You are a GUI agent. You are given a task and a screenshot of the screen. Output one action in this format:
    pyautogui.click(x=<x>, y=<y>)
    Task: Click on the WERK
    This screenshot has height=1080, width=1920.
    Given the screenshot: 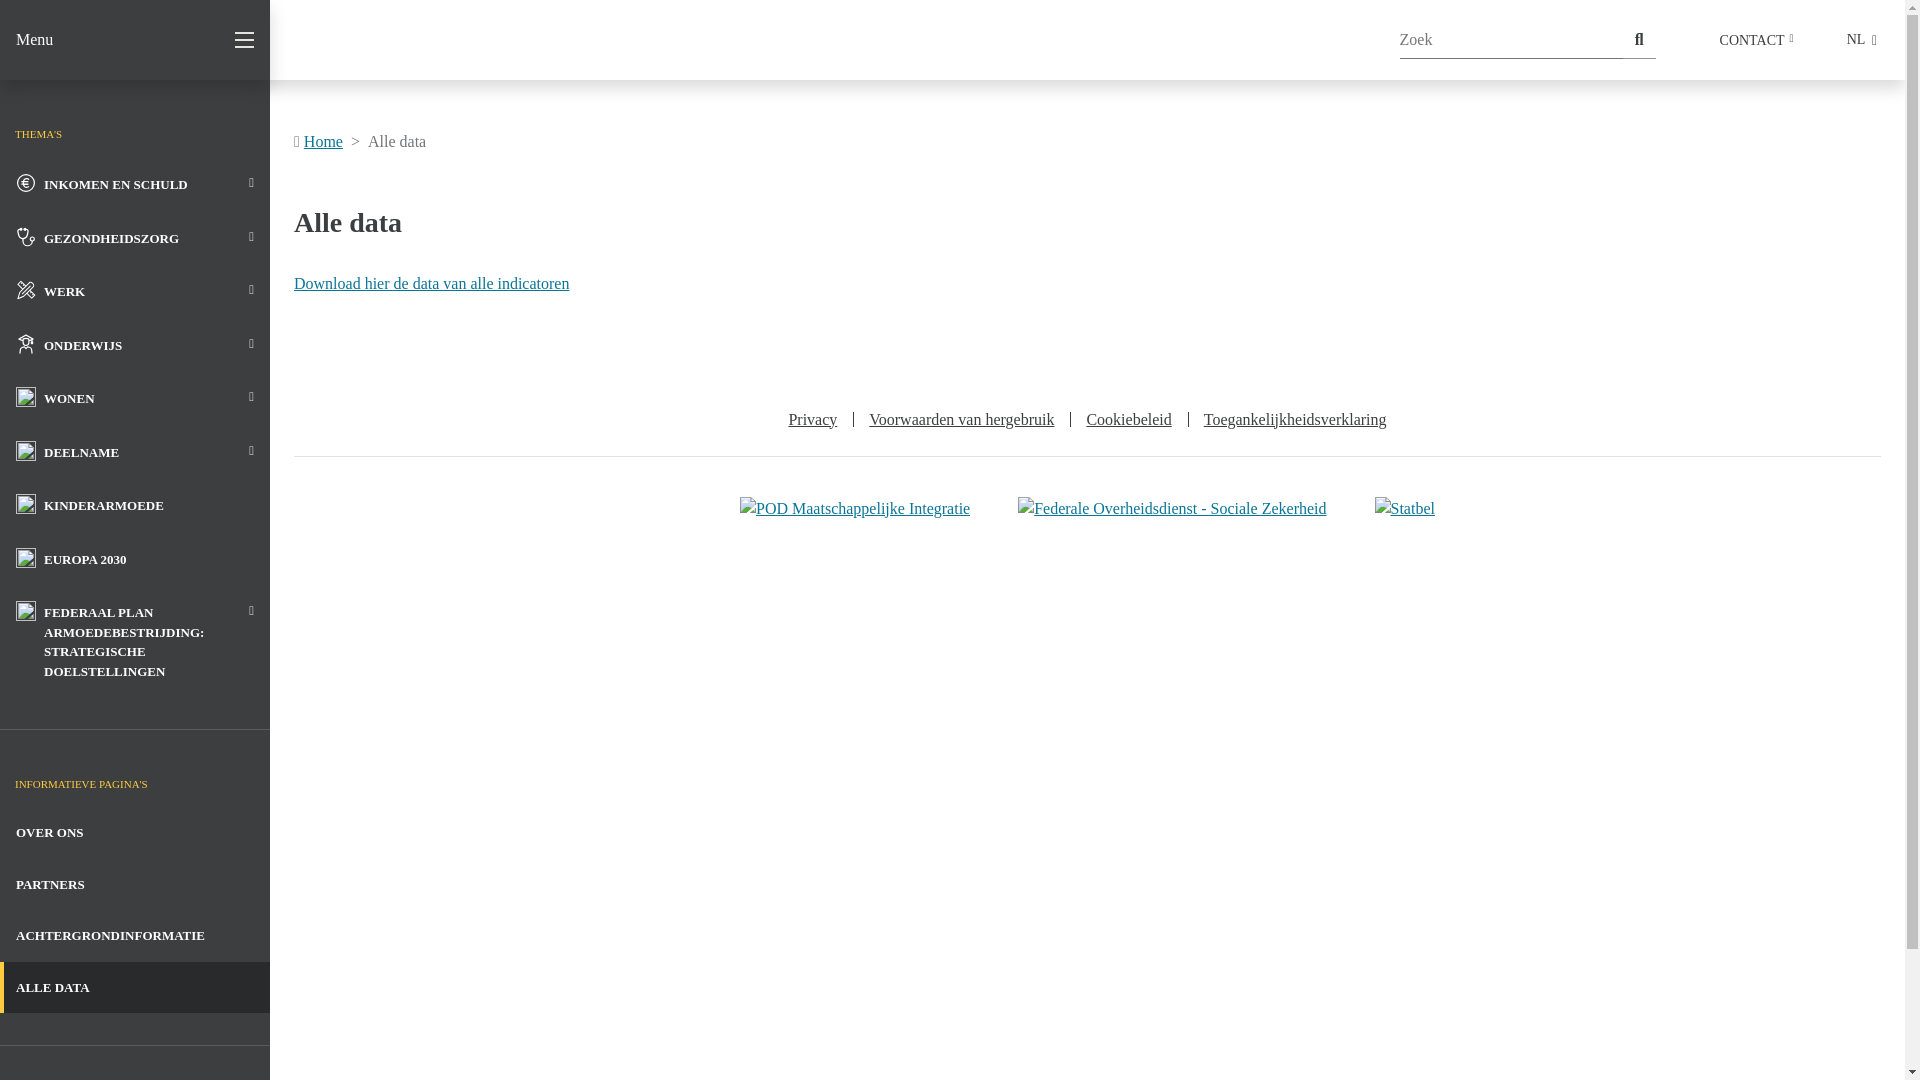 What is the action you would take?
    pyautogui.click(x=135, y=291)
    